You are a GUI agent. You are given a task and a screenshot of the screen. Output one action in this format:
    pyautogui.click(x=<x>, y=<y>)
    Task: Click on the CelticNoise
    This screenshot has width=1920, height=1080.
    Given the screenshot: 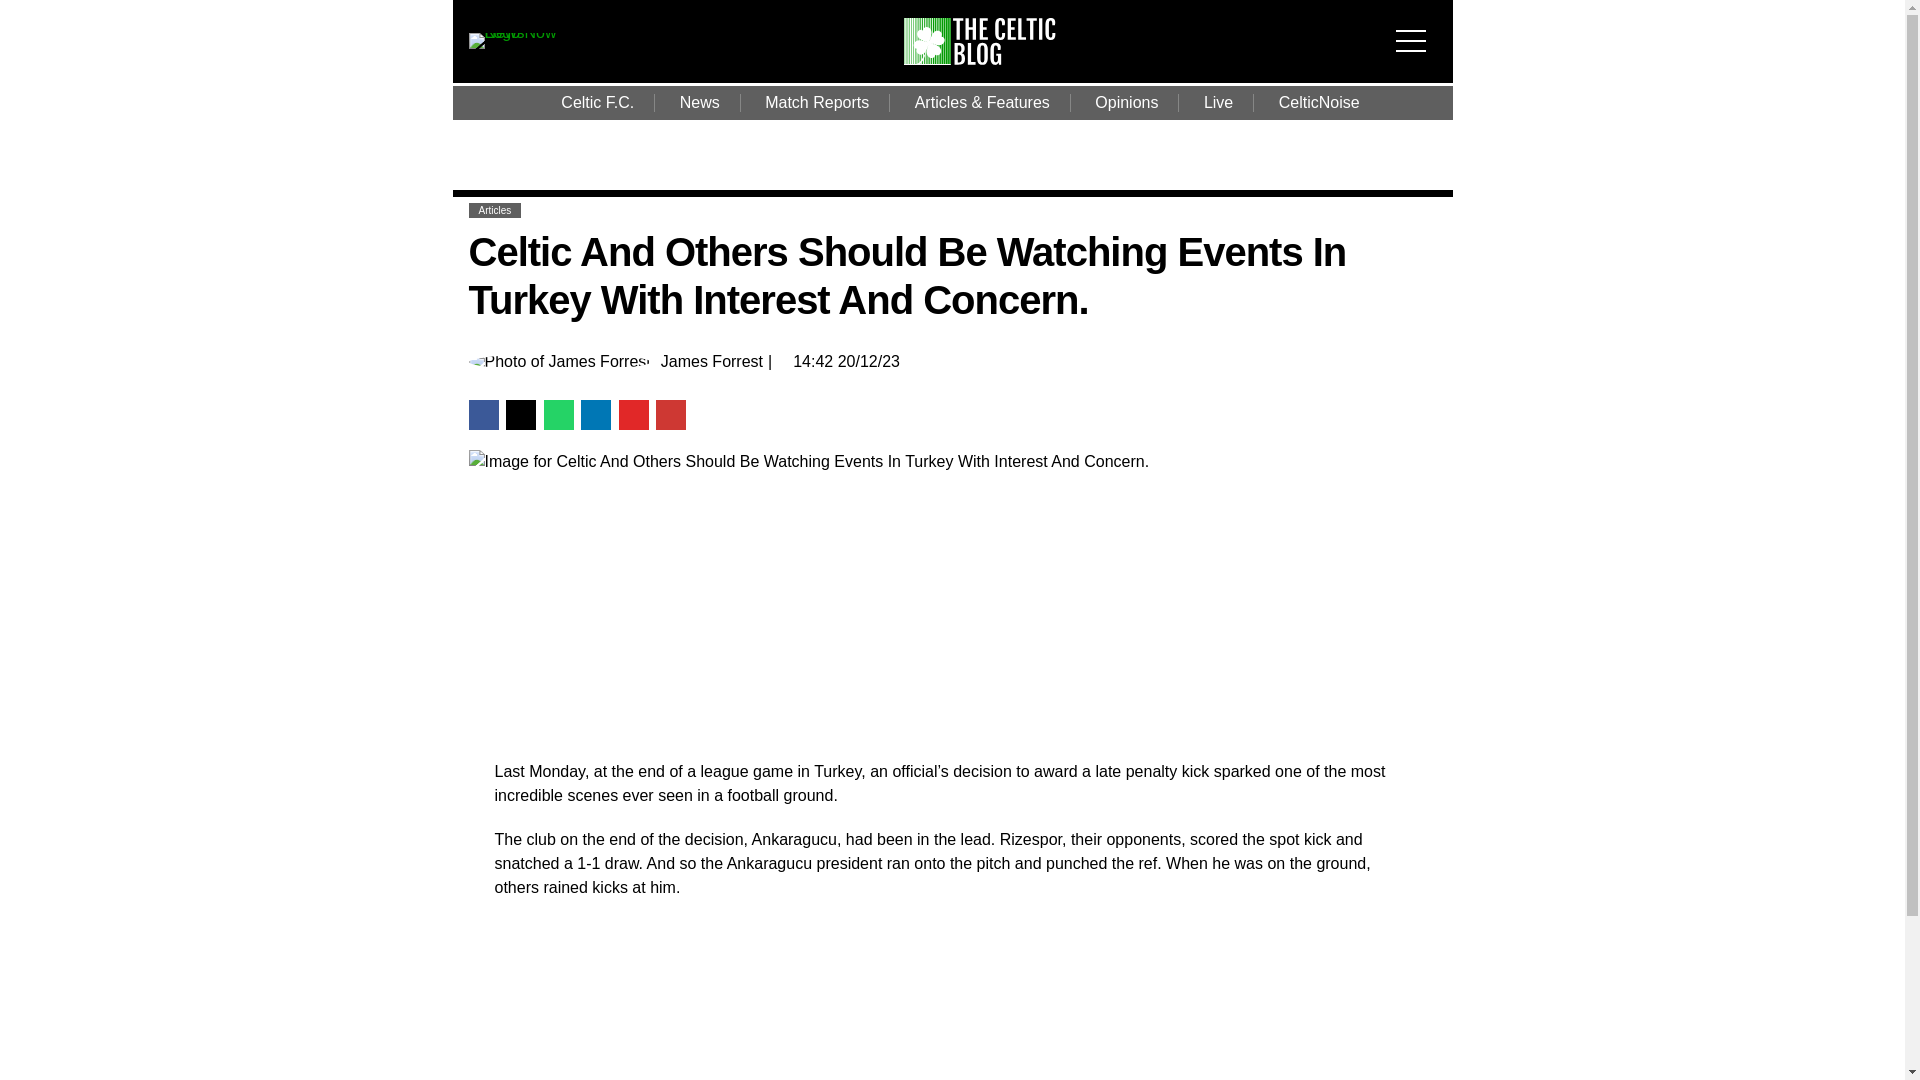 What is the action you would take?
    pyautogui.click(x=1320, y=102)
    